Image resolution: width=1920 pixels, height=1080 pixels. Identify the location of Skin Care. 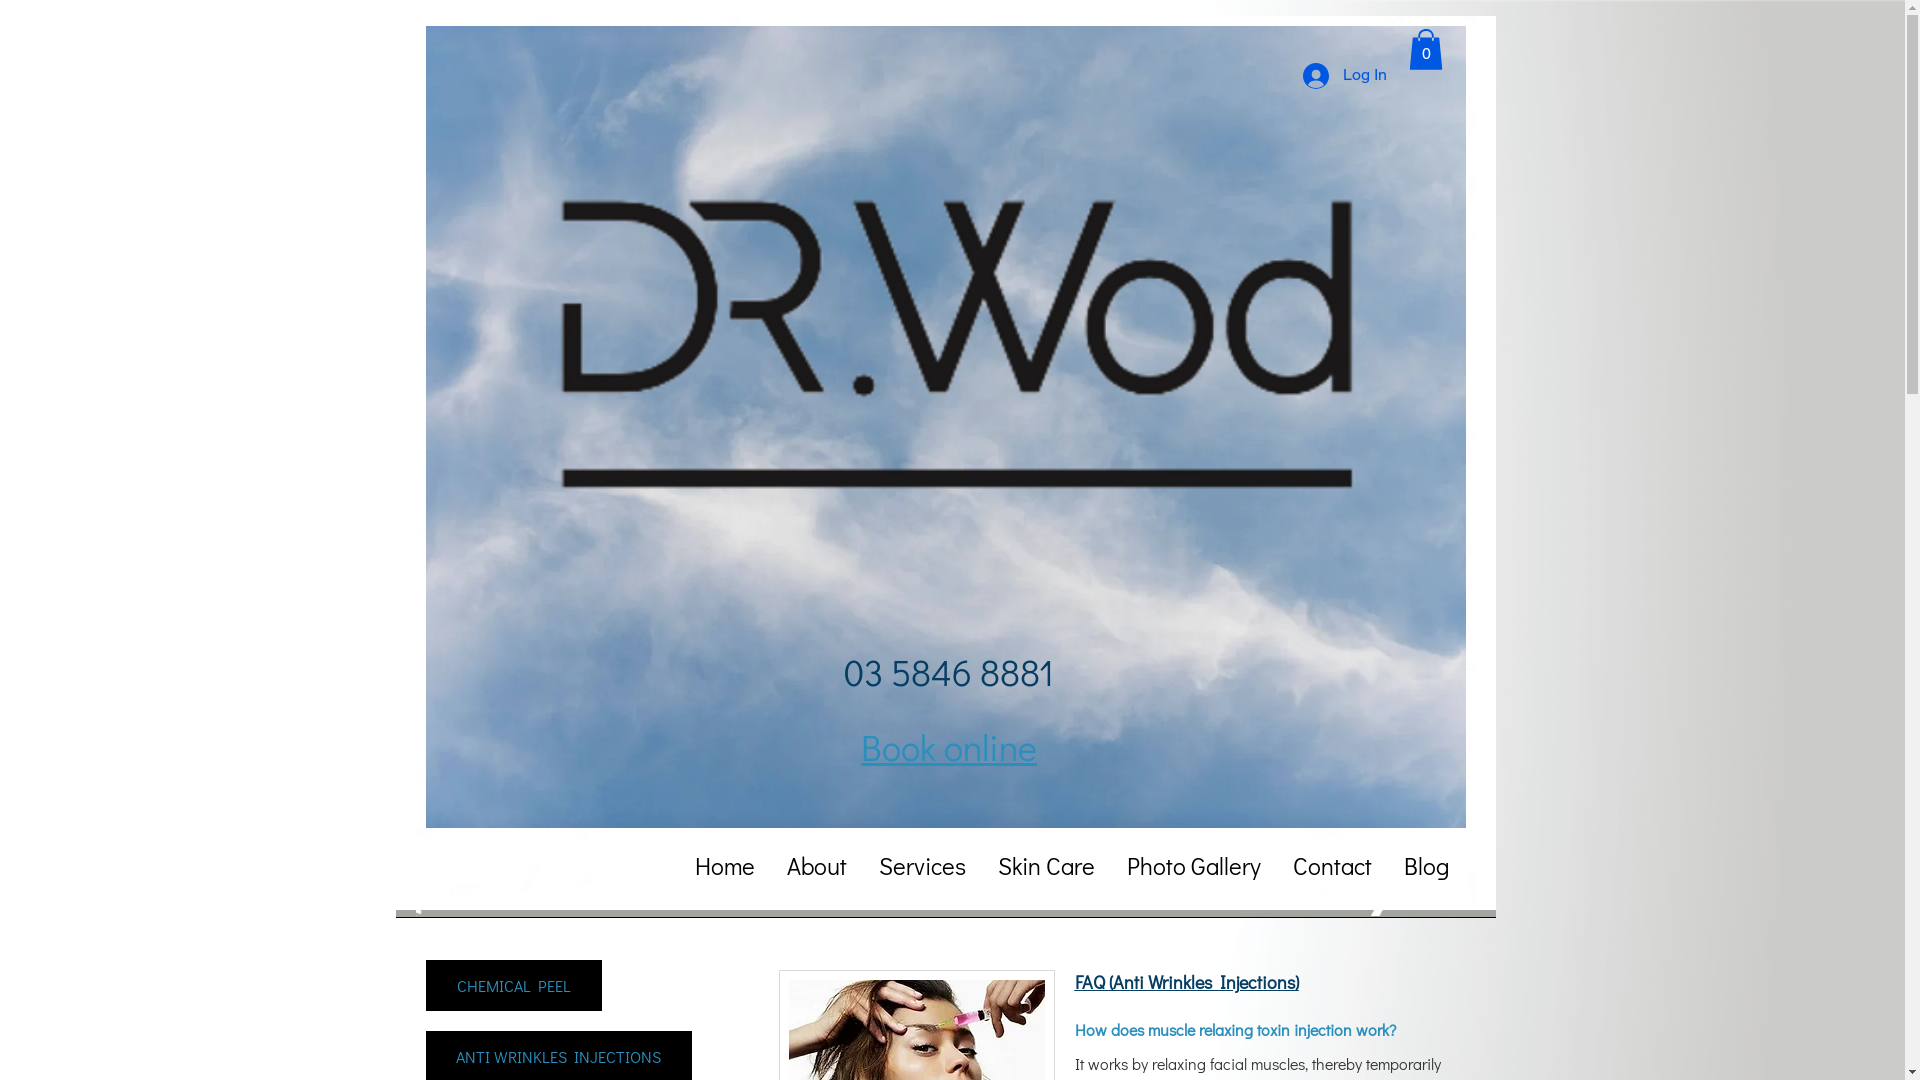
(1046, 866).